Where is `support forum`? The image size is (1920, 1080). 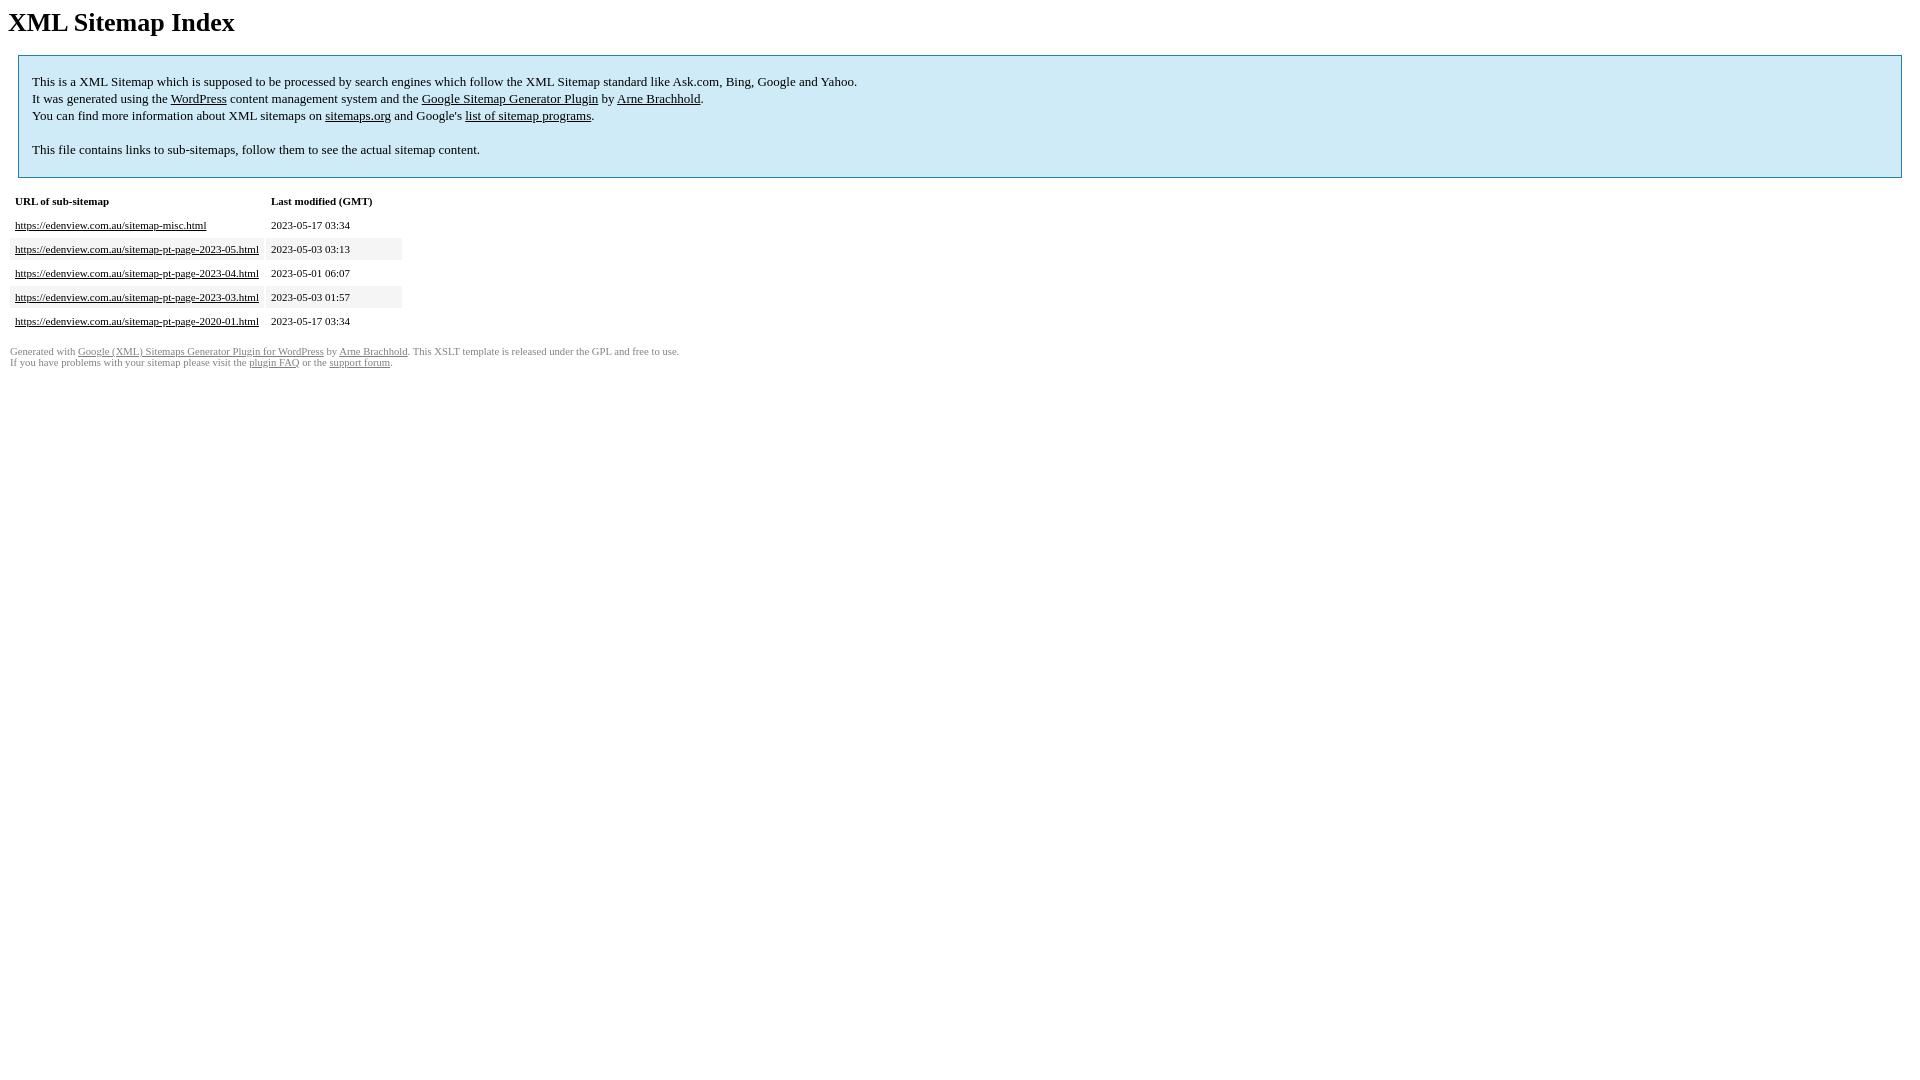 support forum is located at coordinates (360, 362).